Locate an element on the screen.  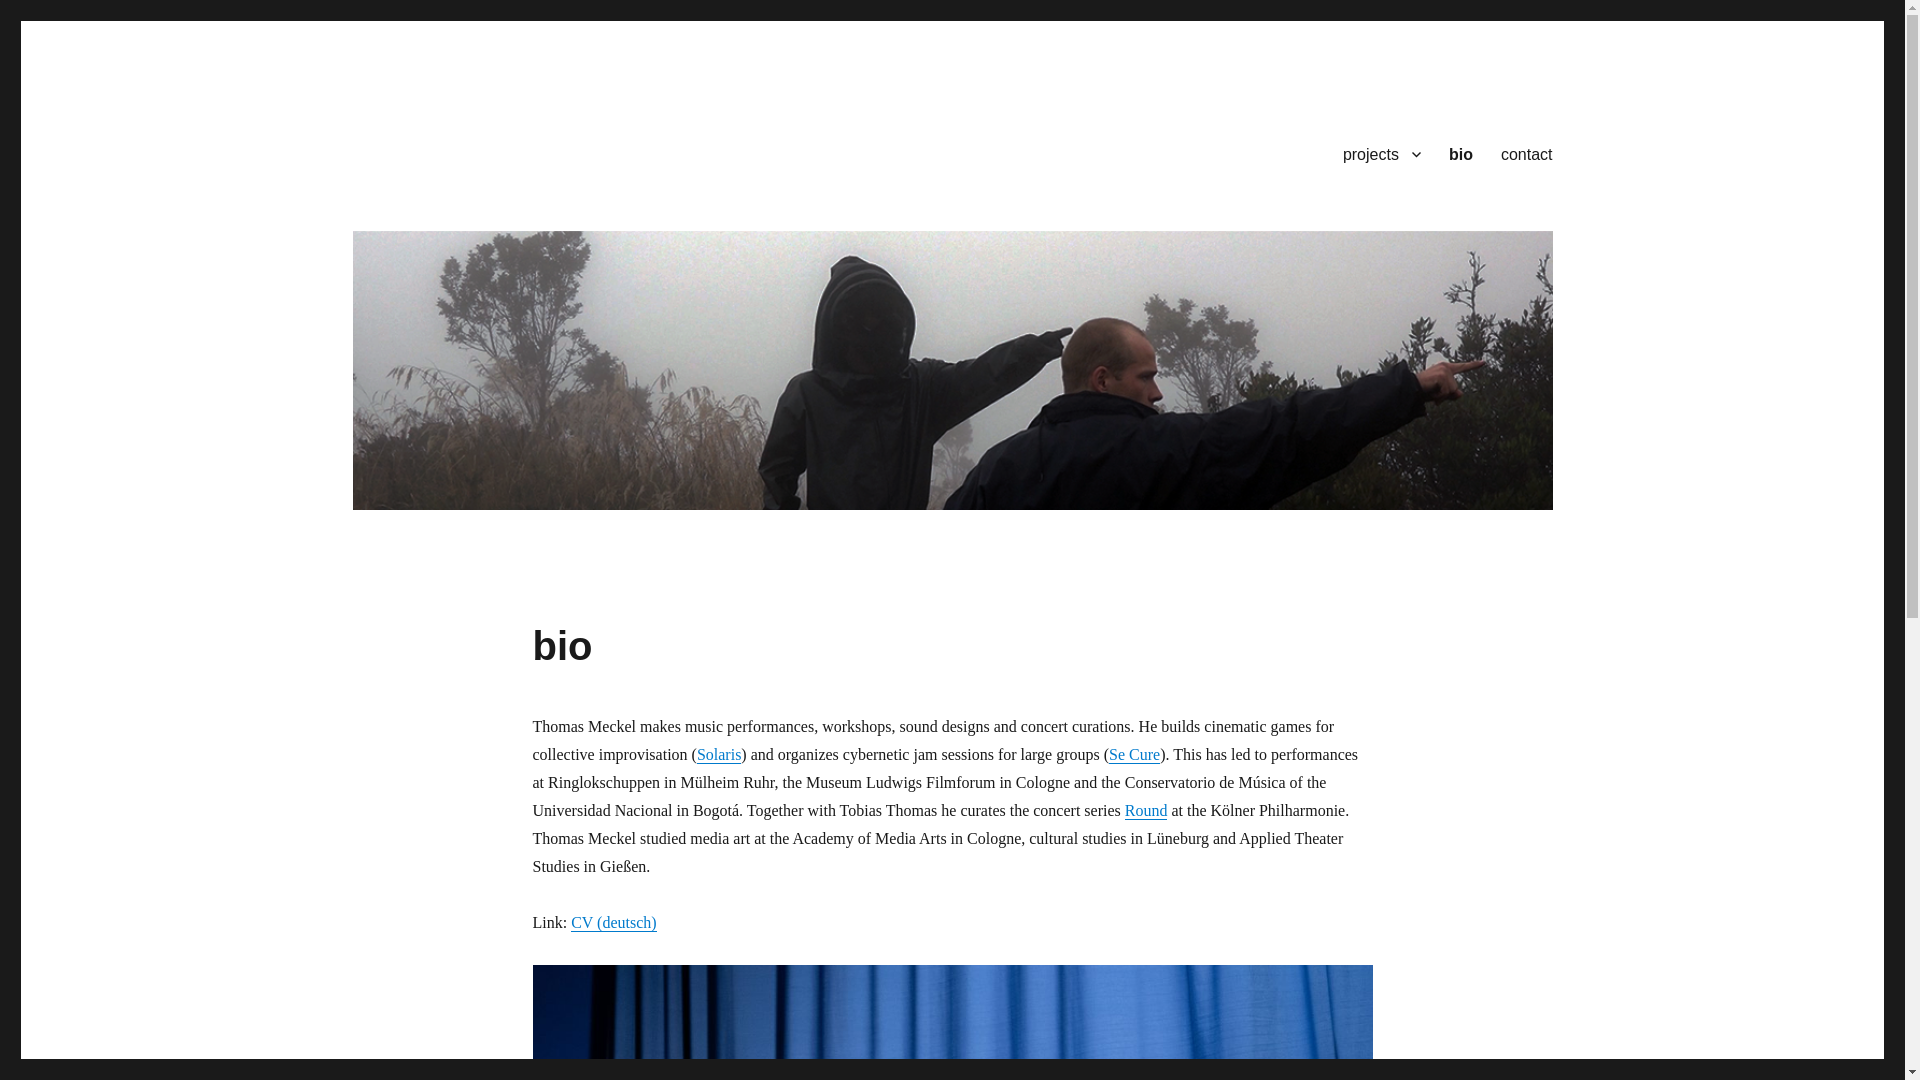
bio is located at coordinates (1460, 153).